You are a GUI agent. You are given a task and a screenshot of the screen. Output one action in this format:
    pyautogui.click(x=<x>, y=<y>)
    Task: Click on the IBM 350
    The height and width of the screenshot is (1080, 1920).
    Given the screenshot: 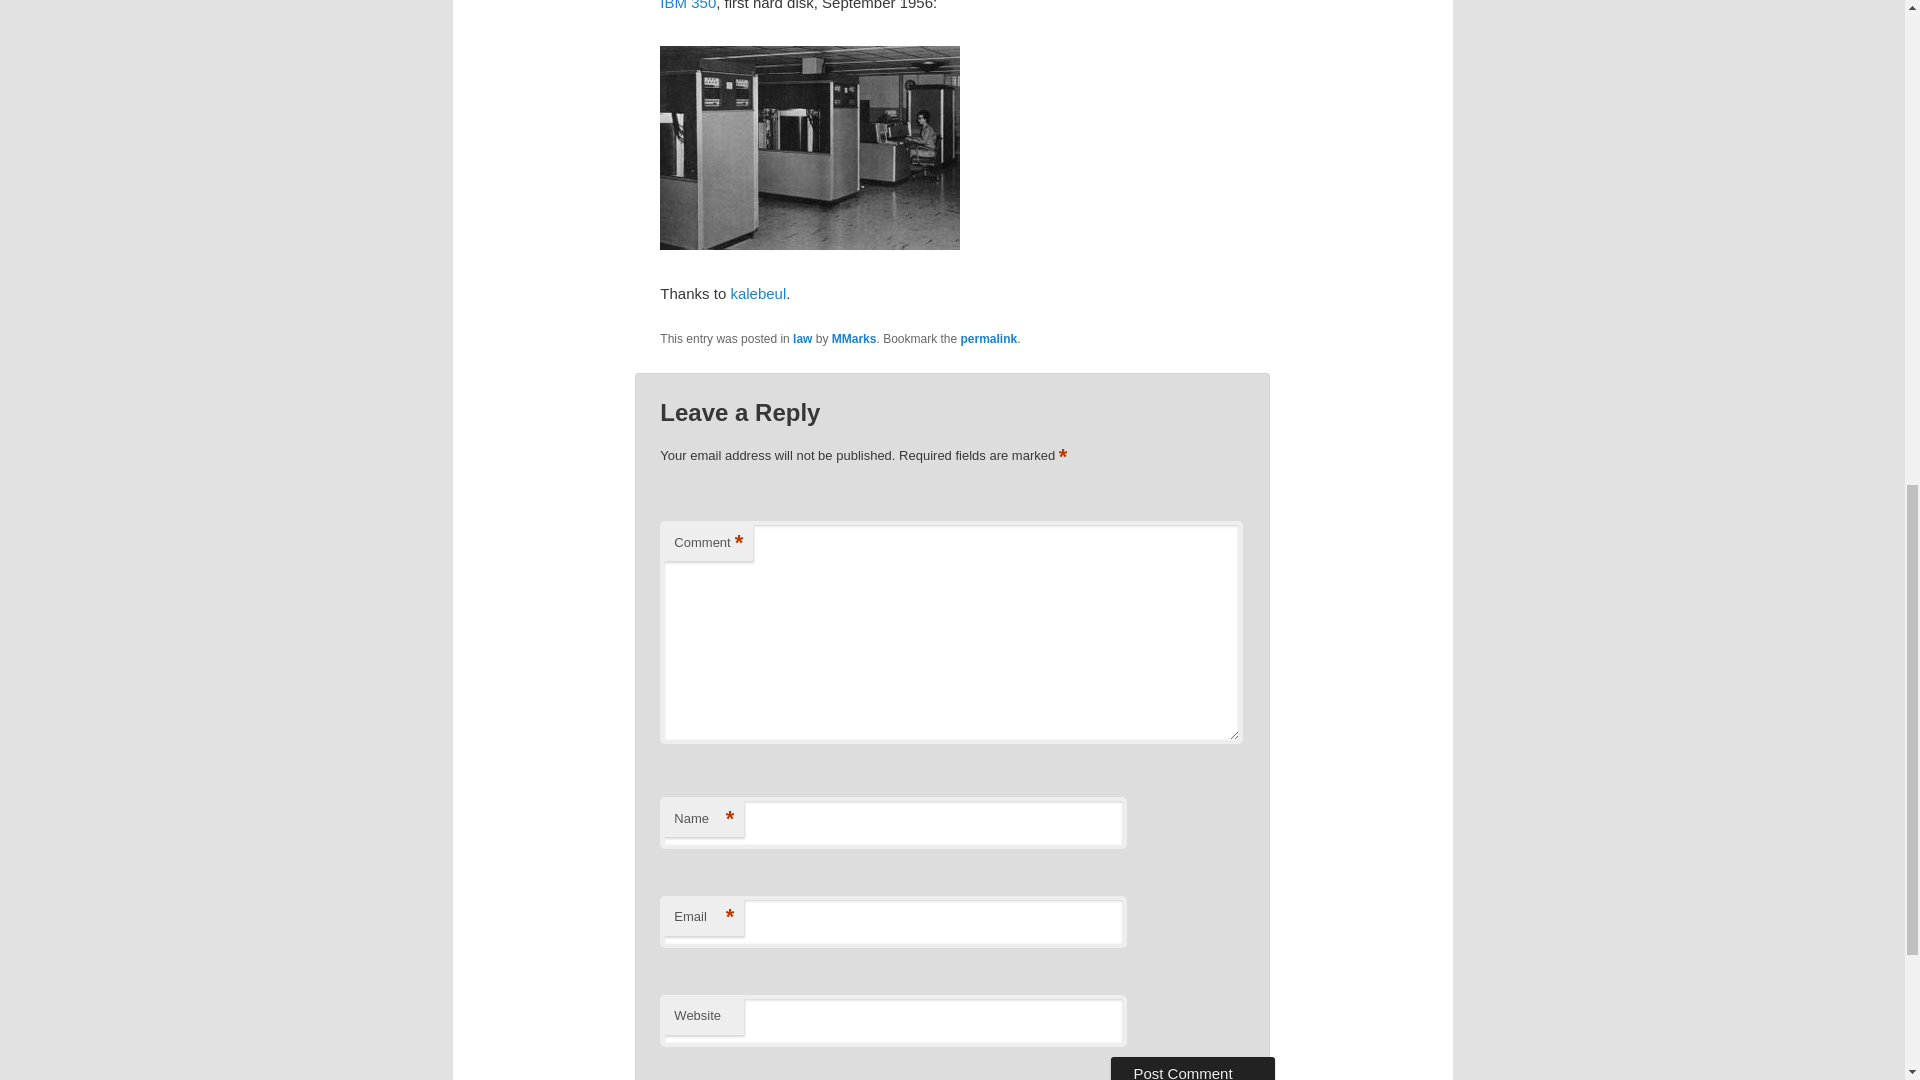 What is the action you would take?
    pyautogui.click(x=688, y=5)
    